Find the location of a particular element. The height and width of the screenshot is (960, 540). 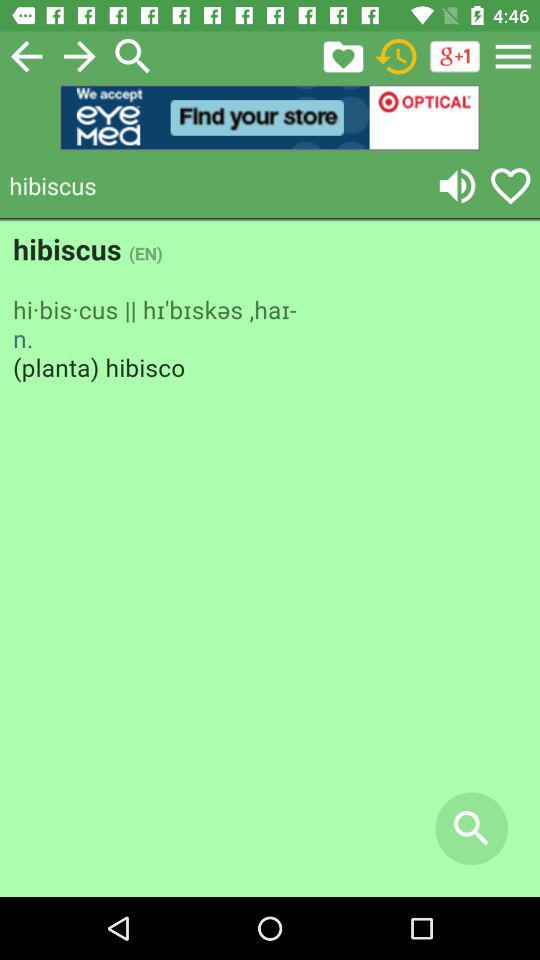

wi-fi connection main features is located at coordinates (396, 56).